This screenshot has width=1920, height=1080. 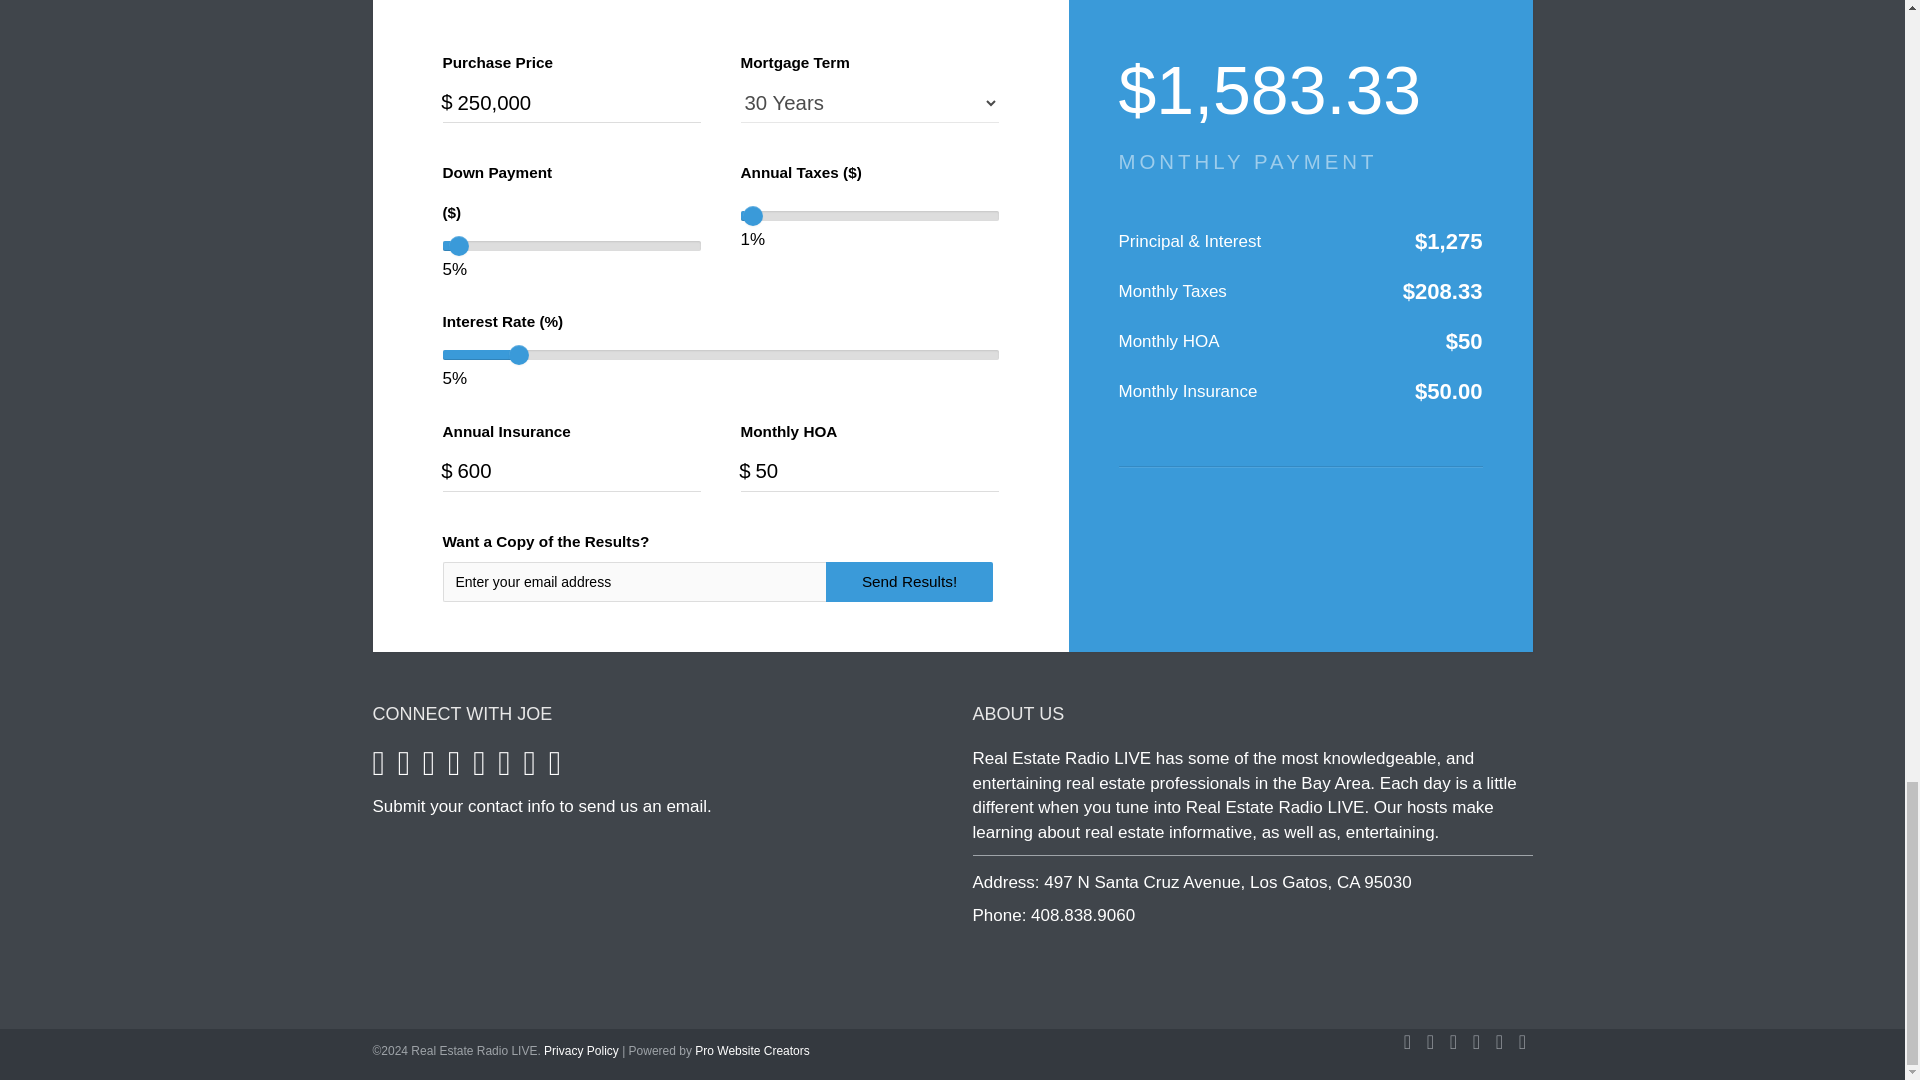 I want to click on Visit Real Estate Radio LIVE on Instagram, so click(x=454, y=769).